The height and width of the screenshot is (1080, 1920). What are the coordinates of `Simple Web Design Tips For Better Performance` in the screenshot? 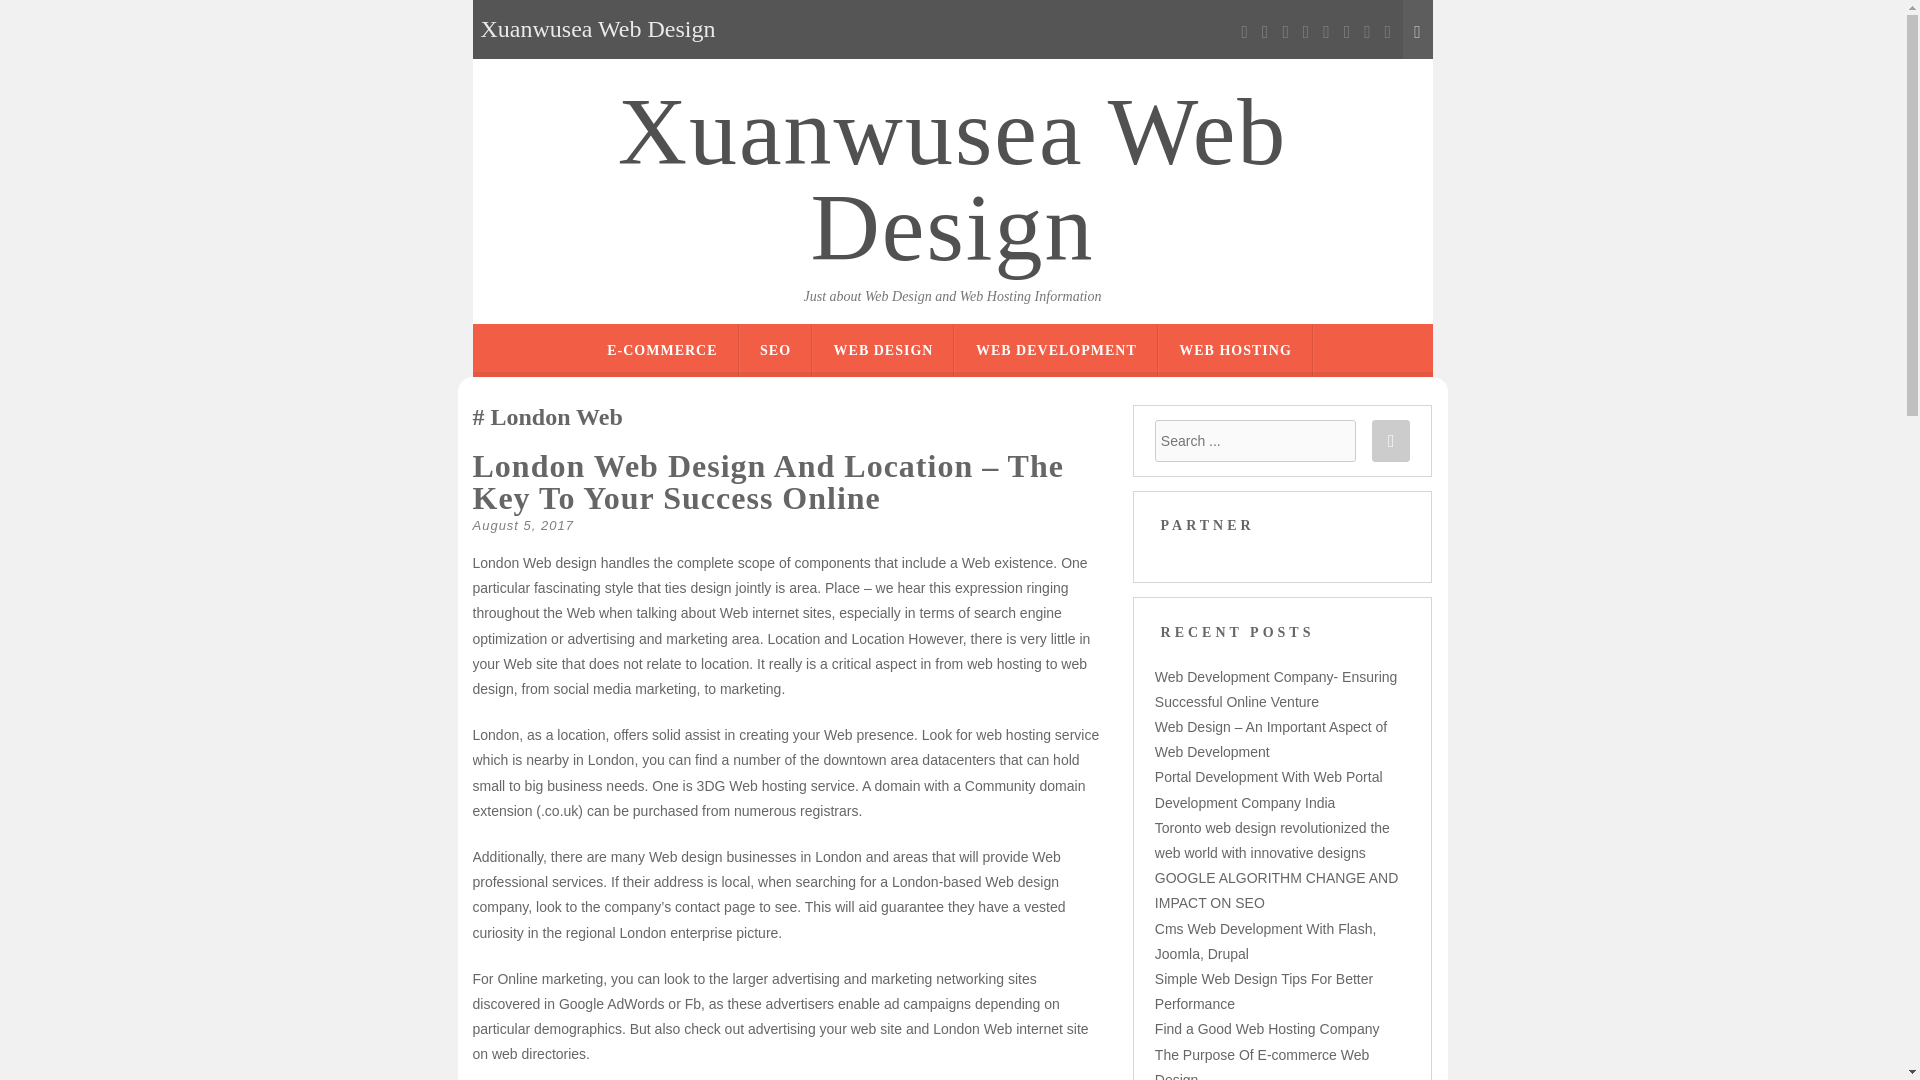 It's located at (1264, 990).